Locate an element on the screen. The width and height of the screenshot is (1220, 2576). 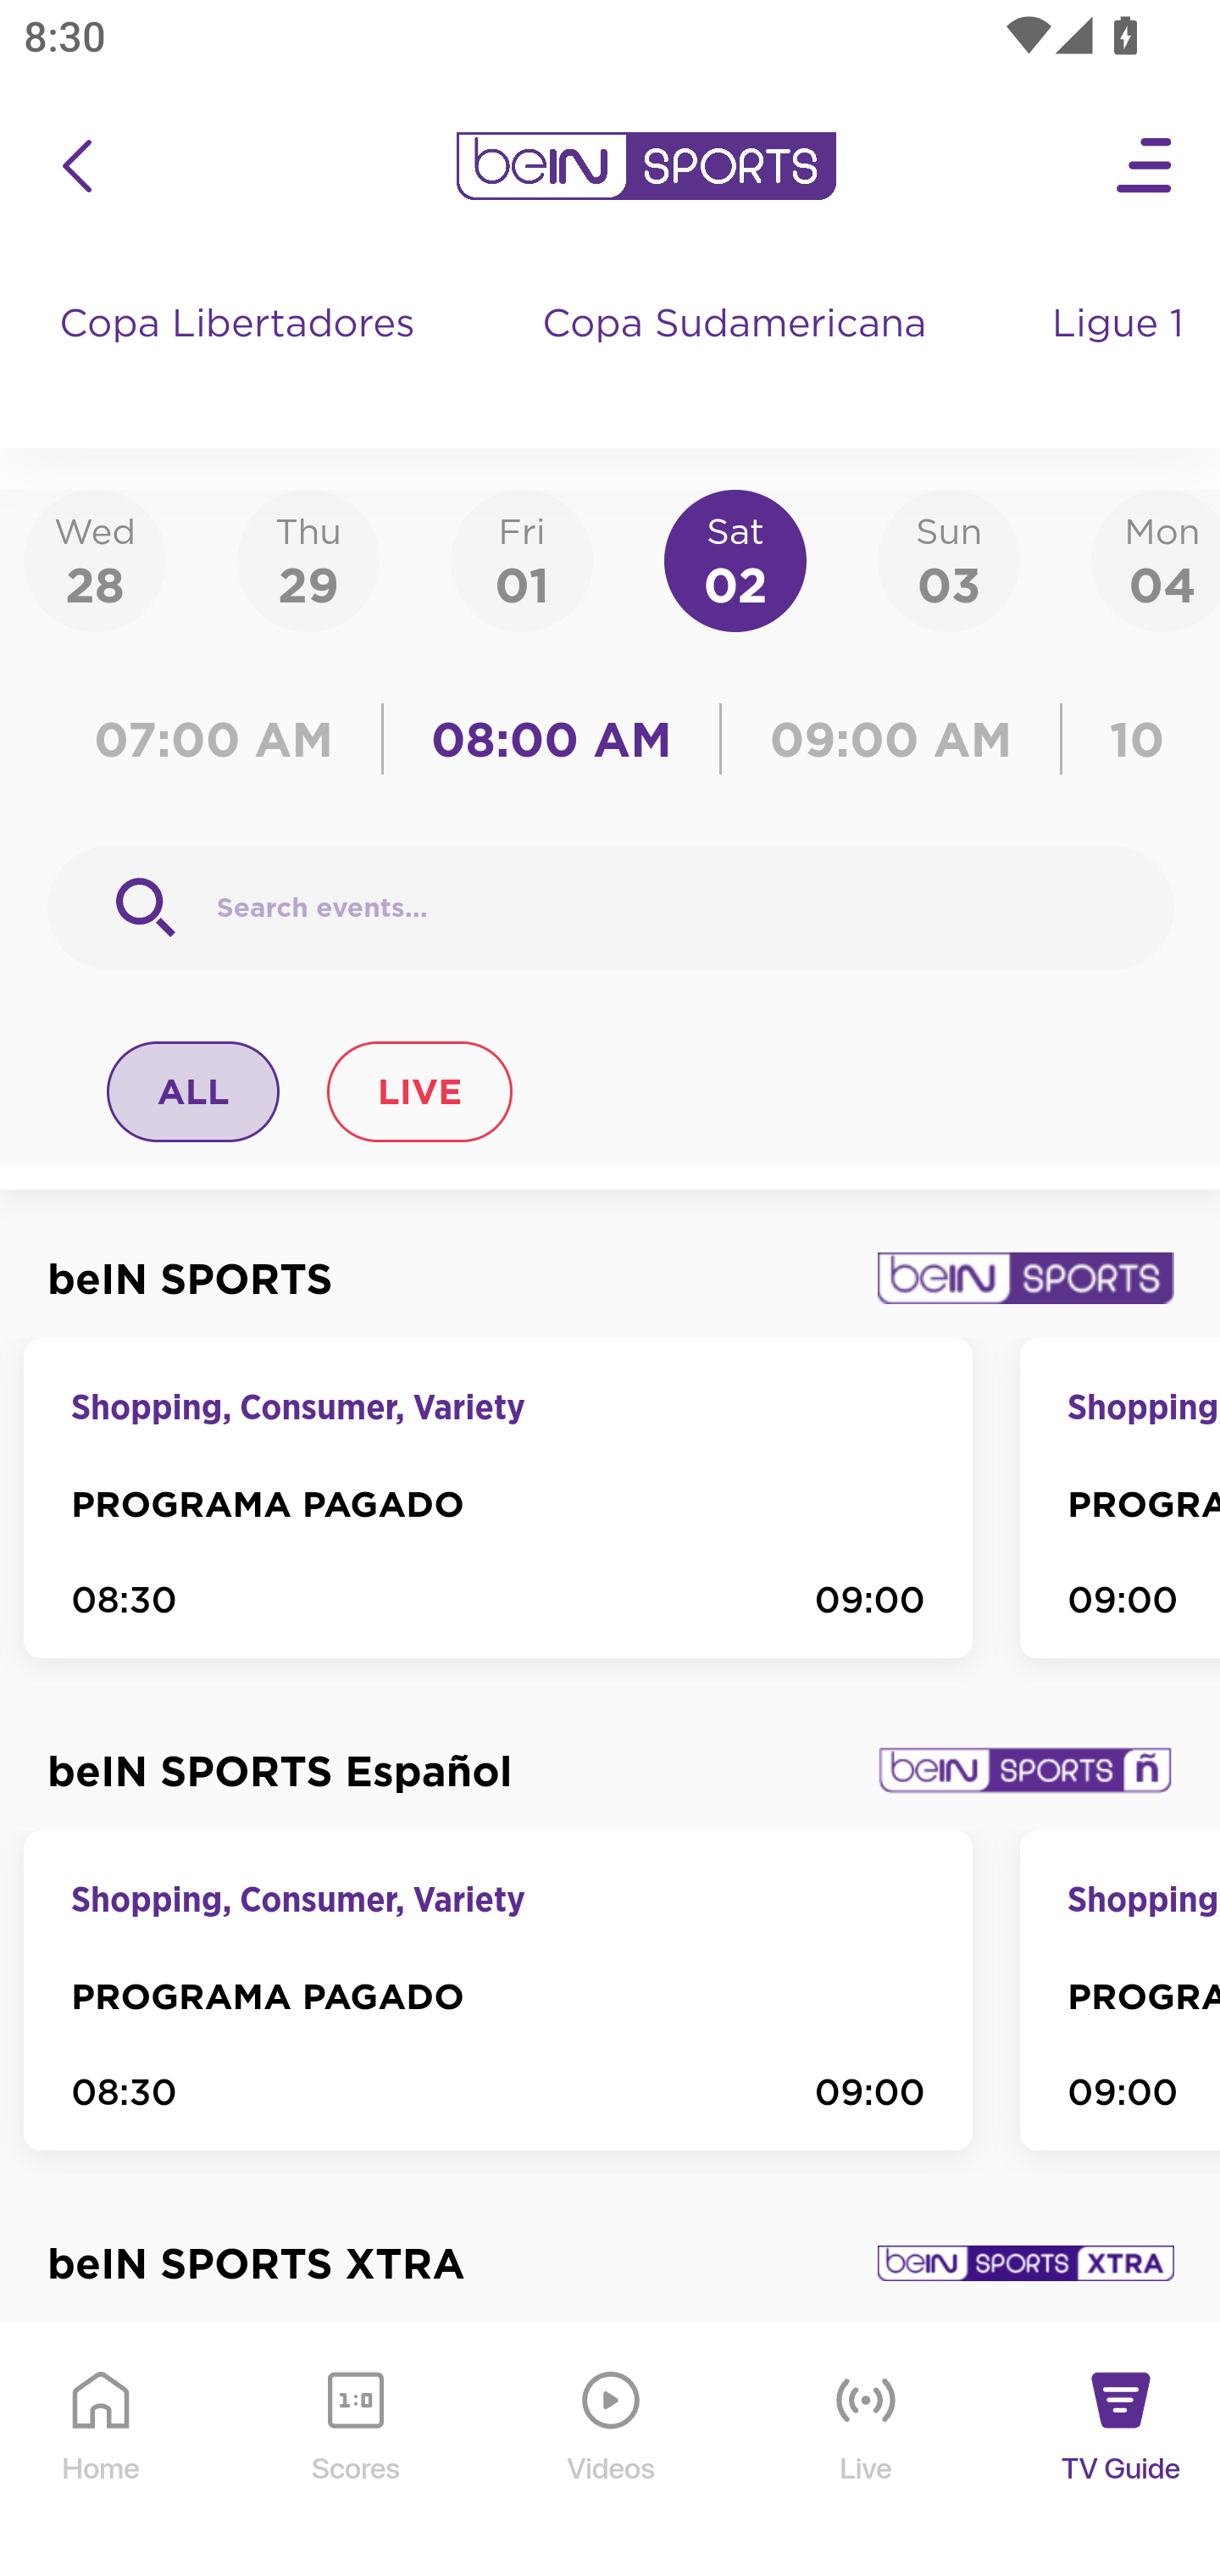
Sun03 is located at coordinates (949, 559).